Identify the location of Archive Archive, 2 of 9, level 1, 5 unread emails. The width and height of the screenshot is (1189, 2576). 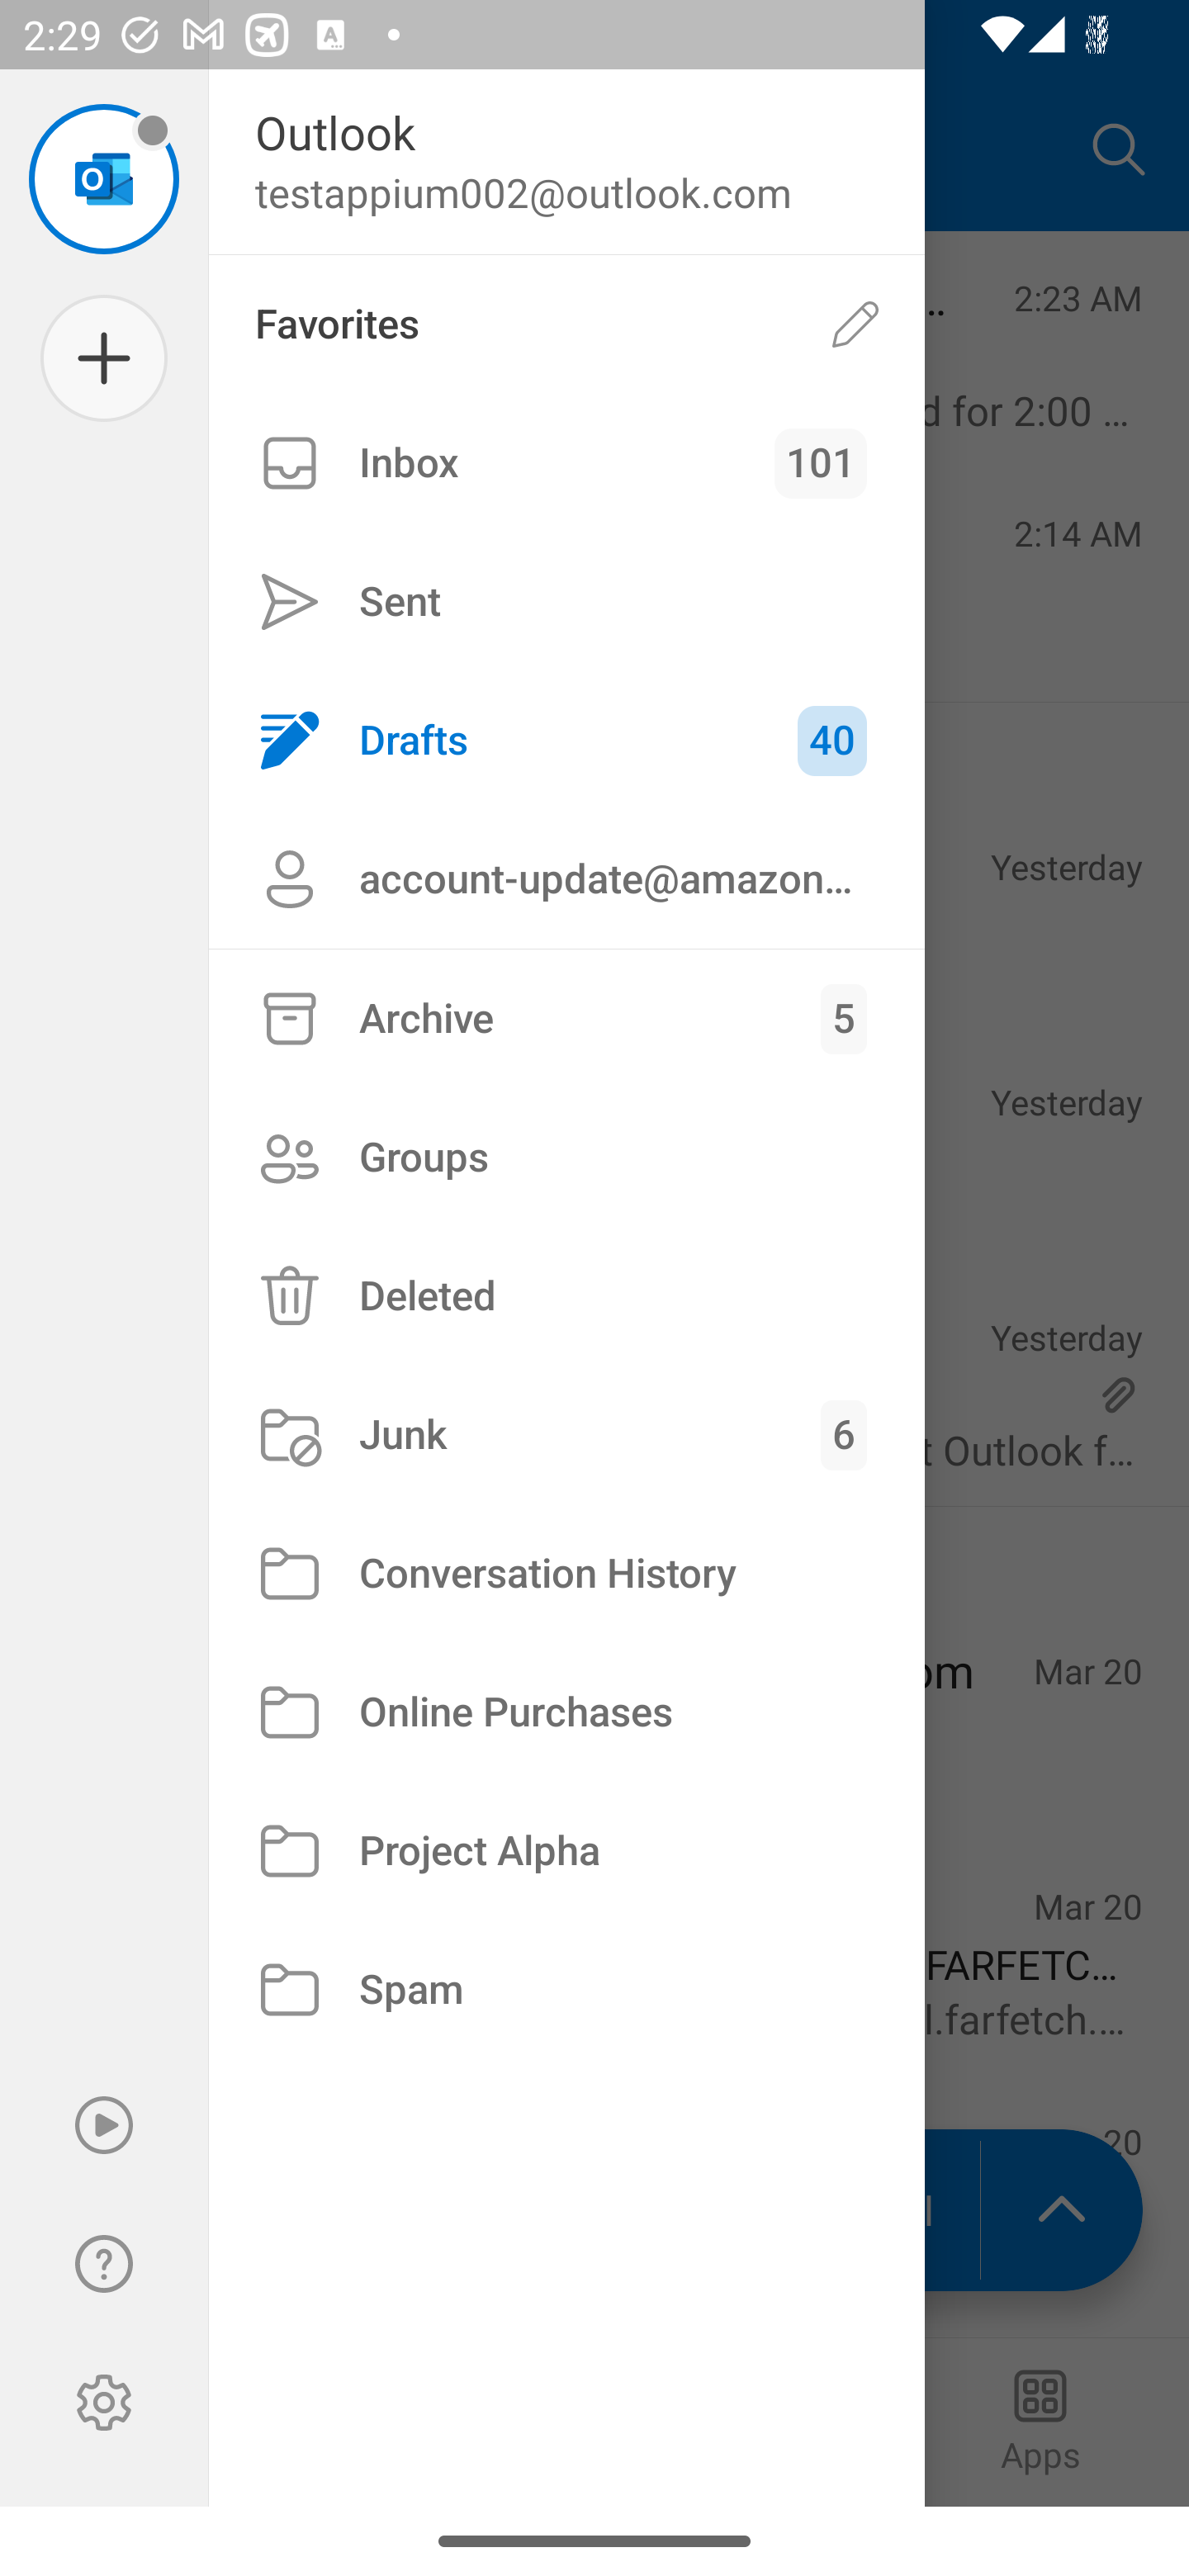
(566, 1019).